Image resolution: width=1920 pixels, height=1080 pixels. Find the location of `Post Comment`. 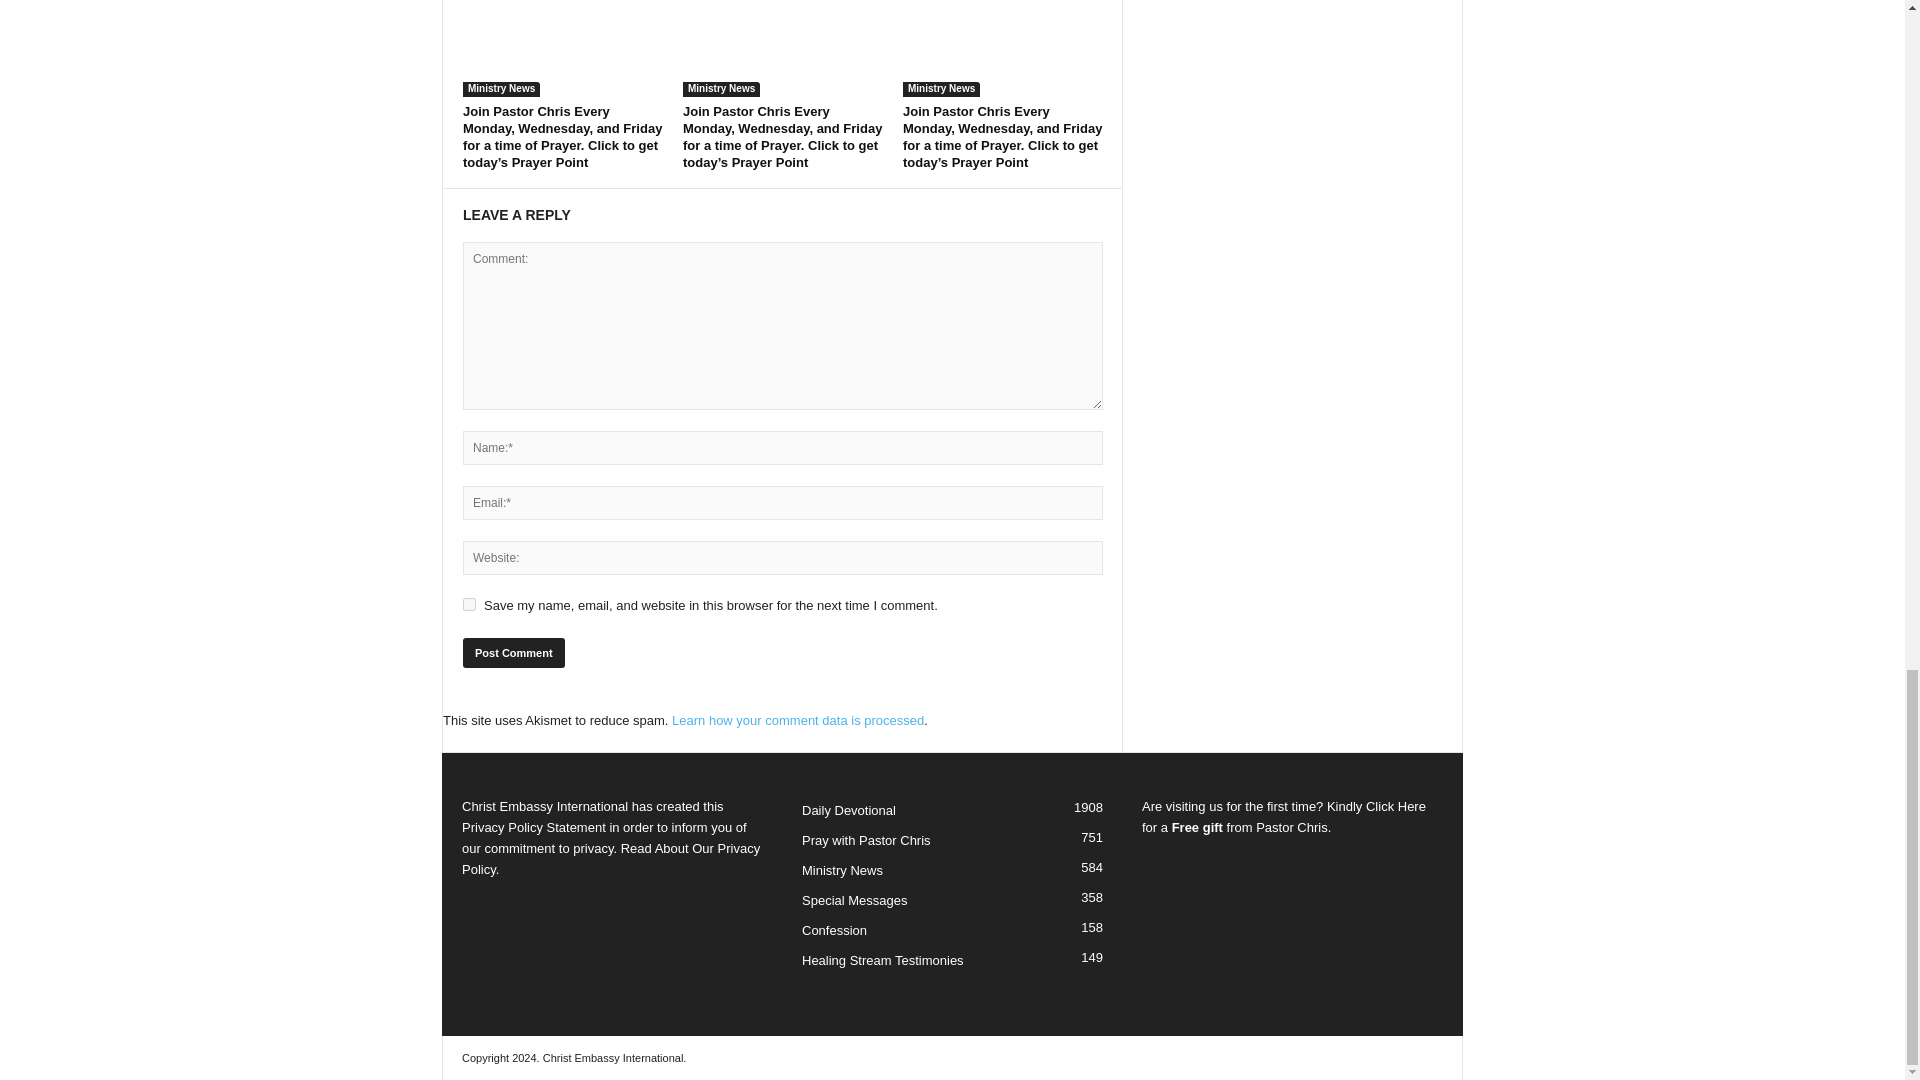

Post Comment is located at coordinates (513, 653).